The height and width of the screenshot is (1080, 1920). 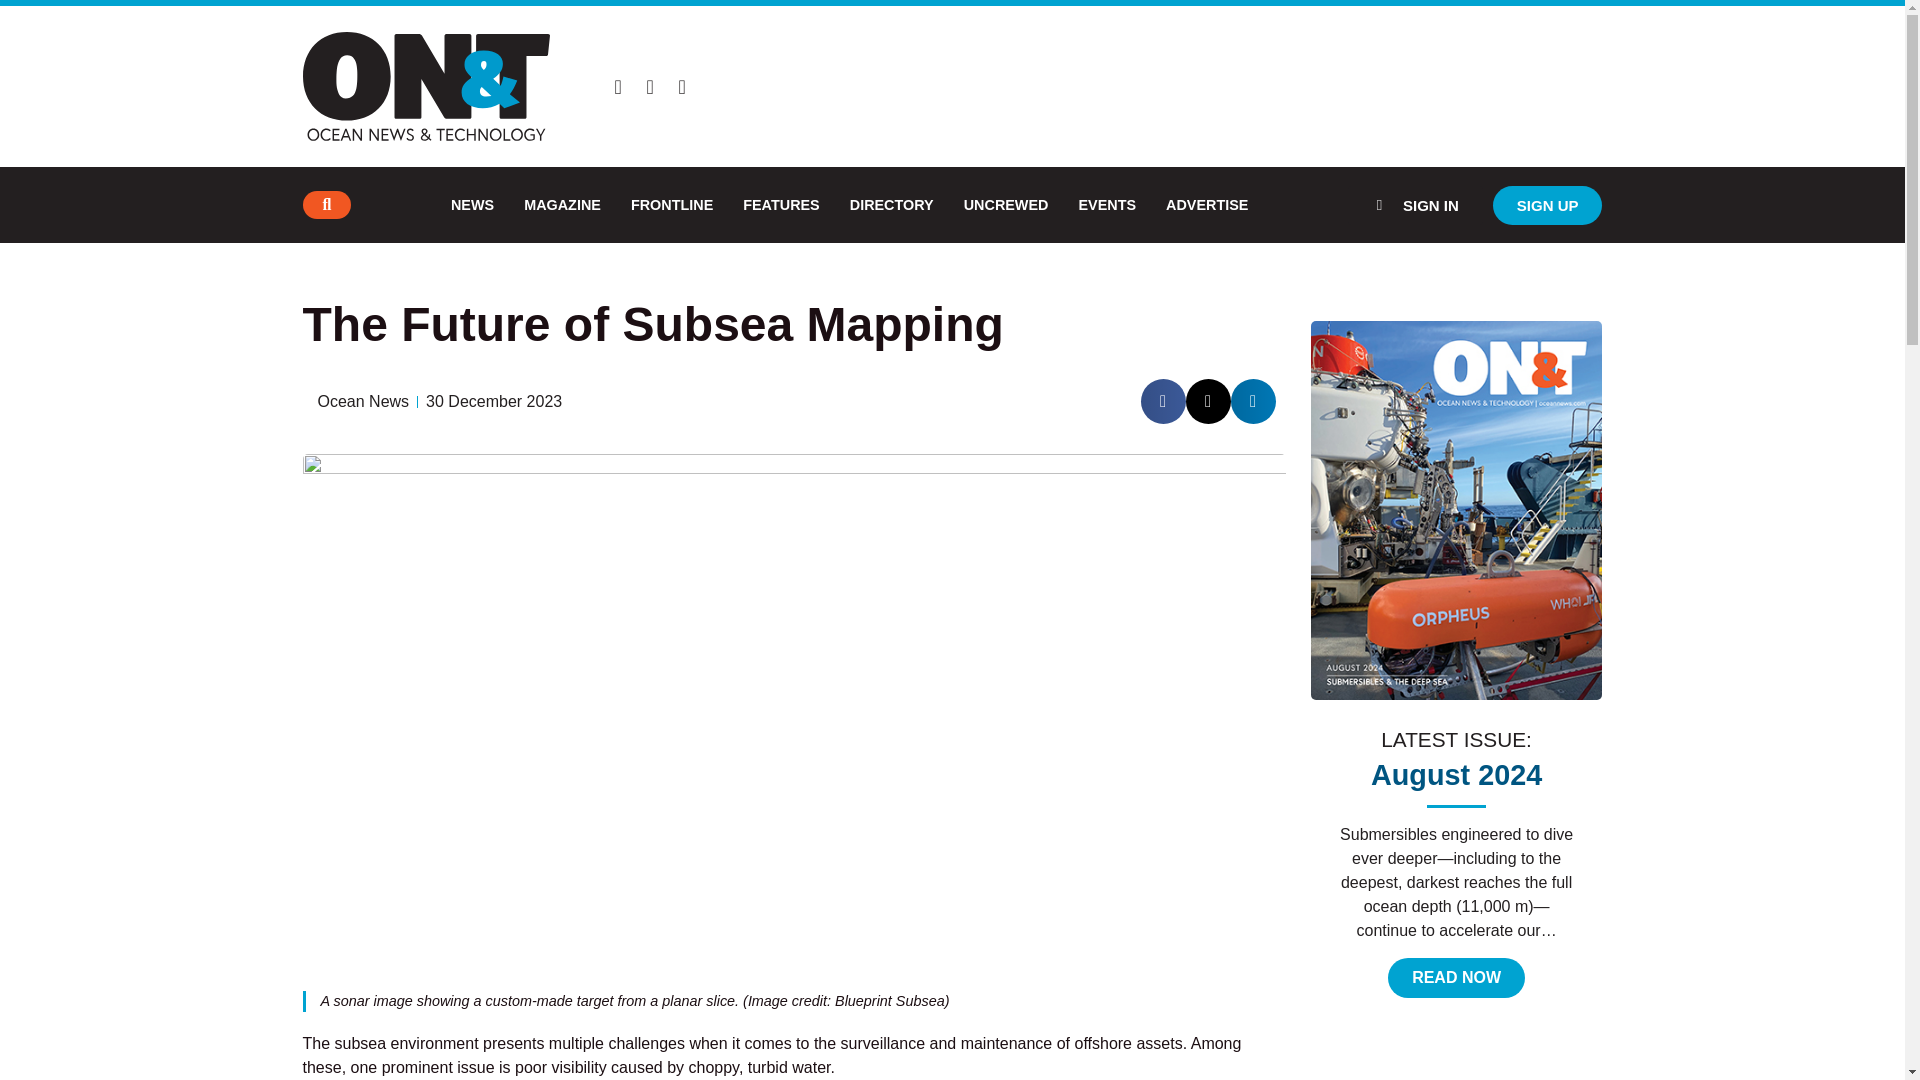 What do you see at coordinates (1006, 204) in the screenshot?
I see `UNCREWED` at bounding box center [1006, 204].